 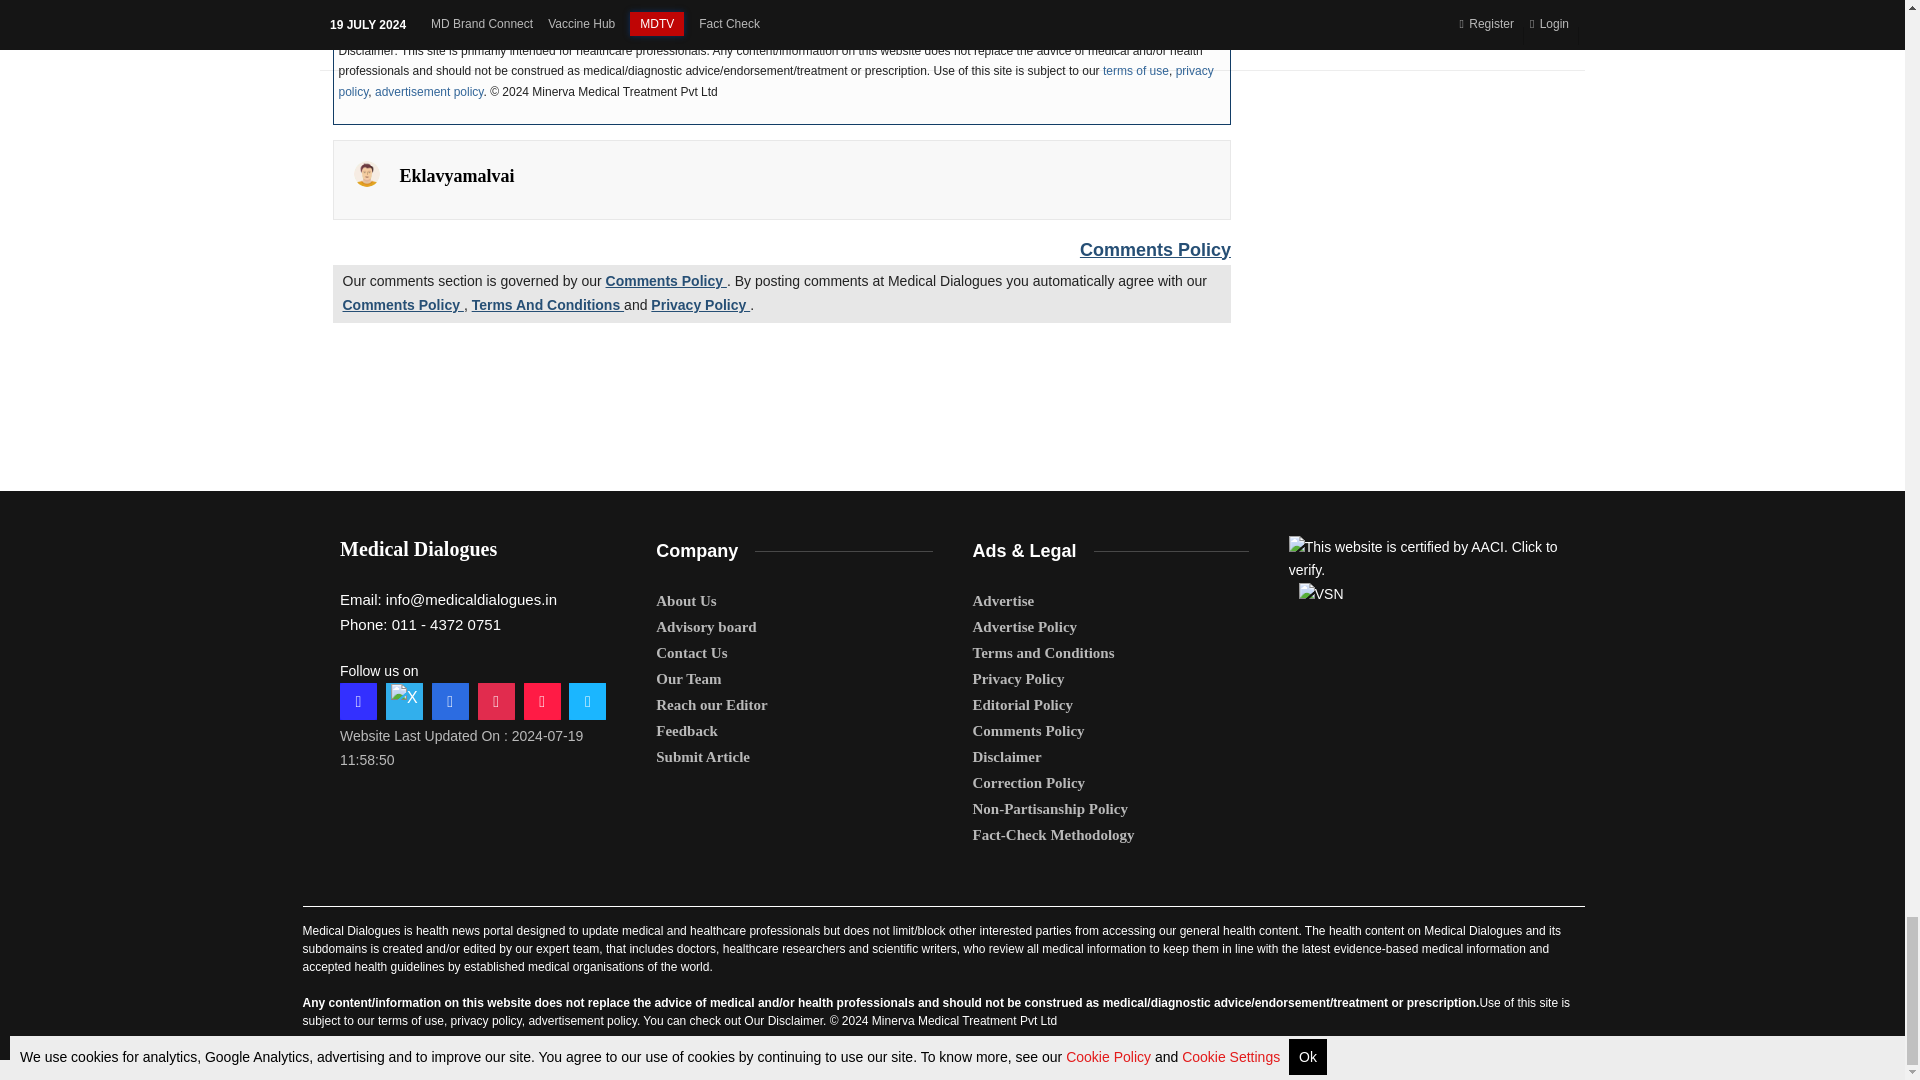 I want to click on eklavyamalvai, so click(x=366, y=173).